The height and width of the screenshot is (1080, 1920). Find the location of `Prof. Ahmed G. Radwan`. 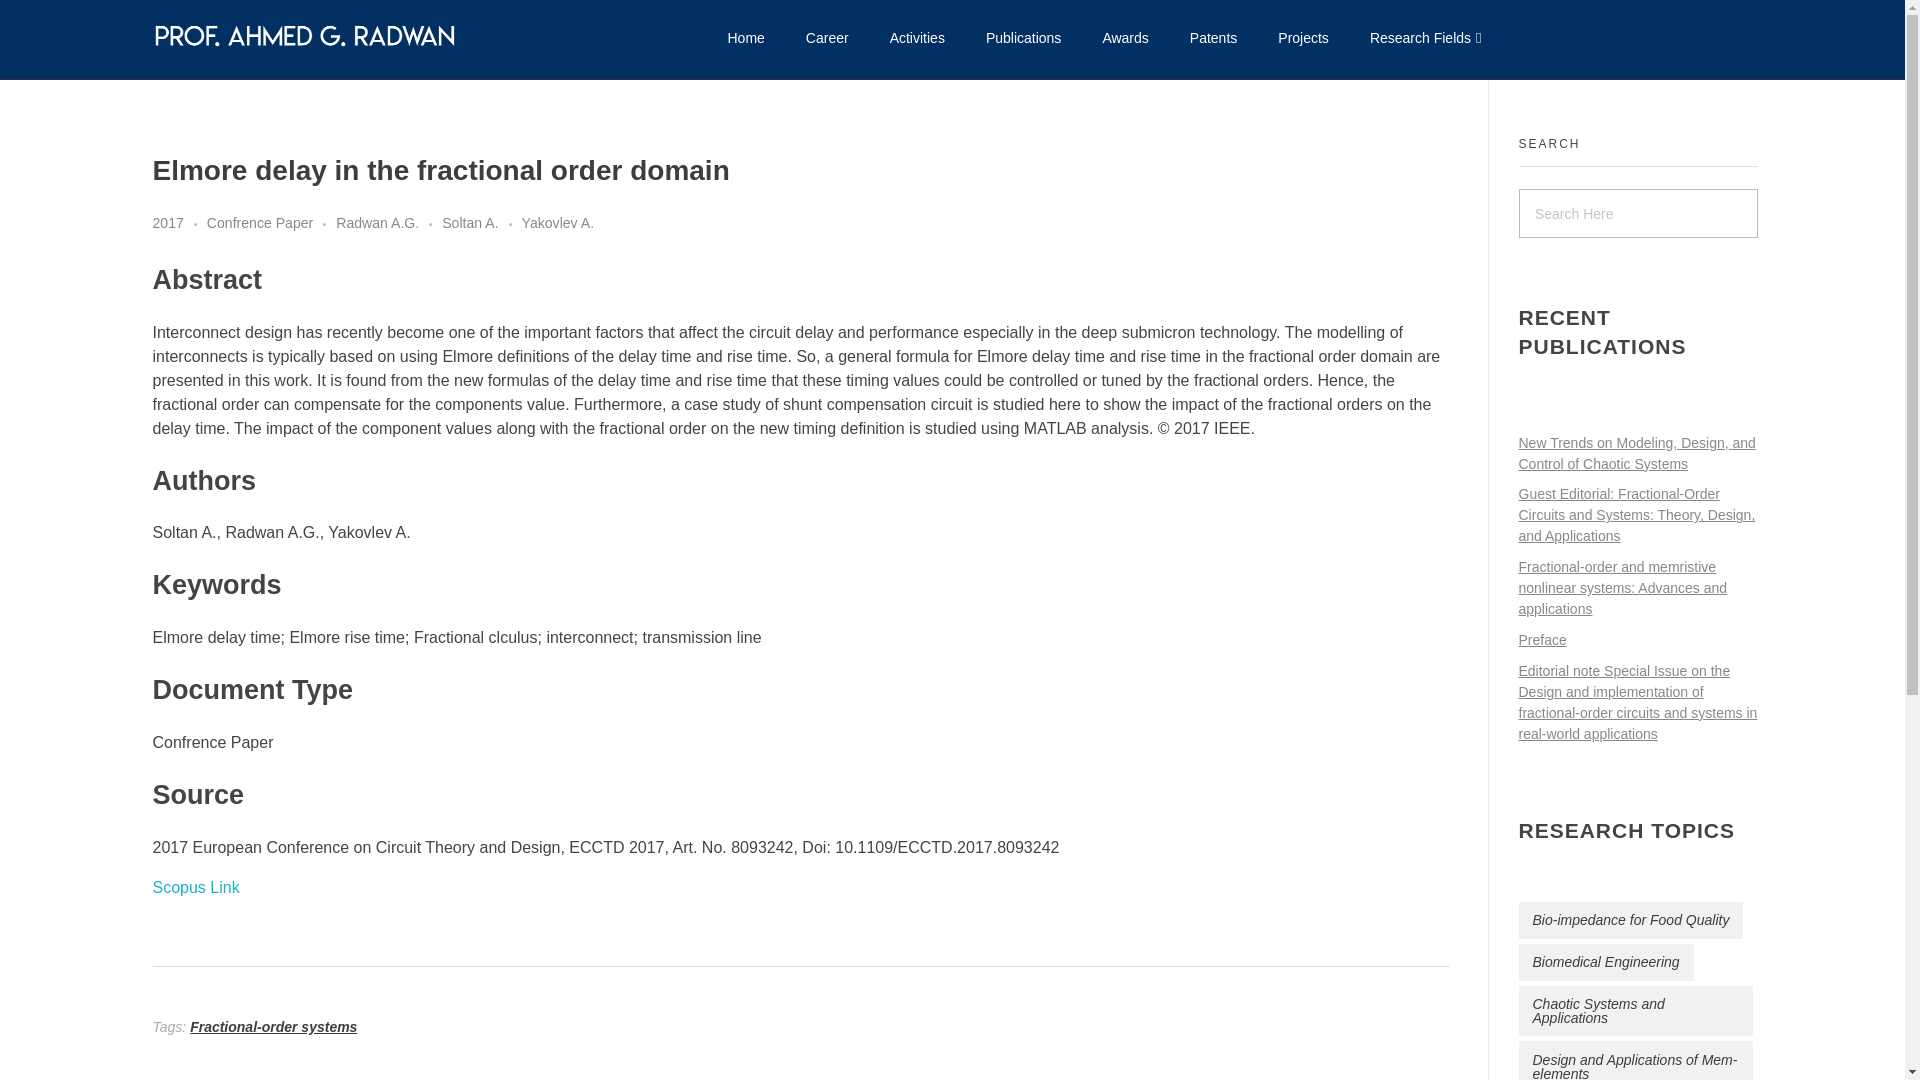

Prof. Ahmed G. Radwan is located at coordinates (288, 64).